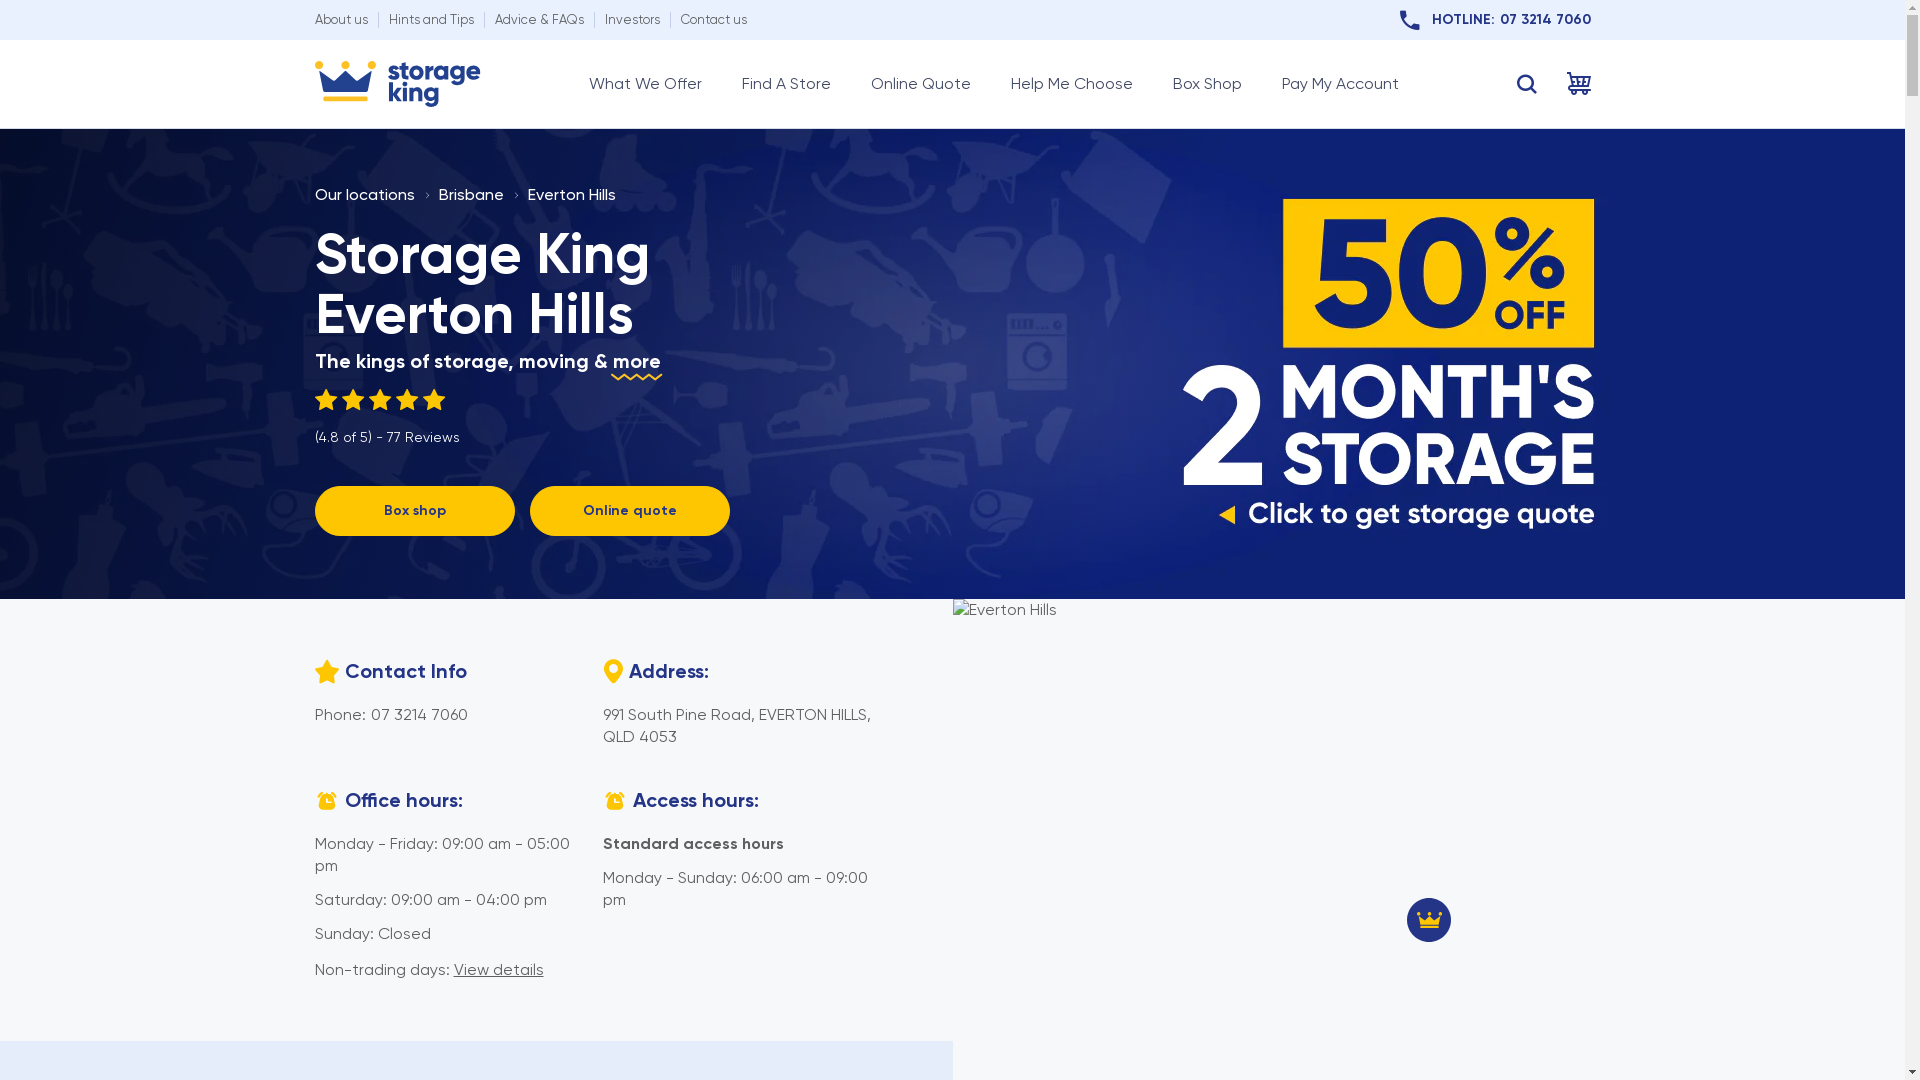 The width and height of the screenshot is (1920, 1080). What do you see at coordinates (414, 511) in the screenshot?
I see `Box shop` at bounding box center [414, 511].